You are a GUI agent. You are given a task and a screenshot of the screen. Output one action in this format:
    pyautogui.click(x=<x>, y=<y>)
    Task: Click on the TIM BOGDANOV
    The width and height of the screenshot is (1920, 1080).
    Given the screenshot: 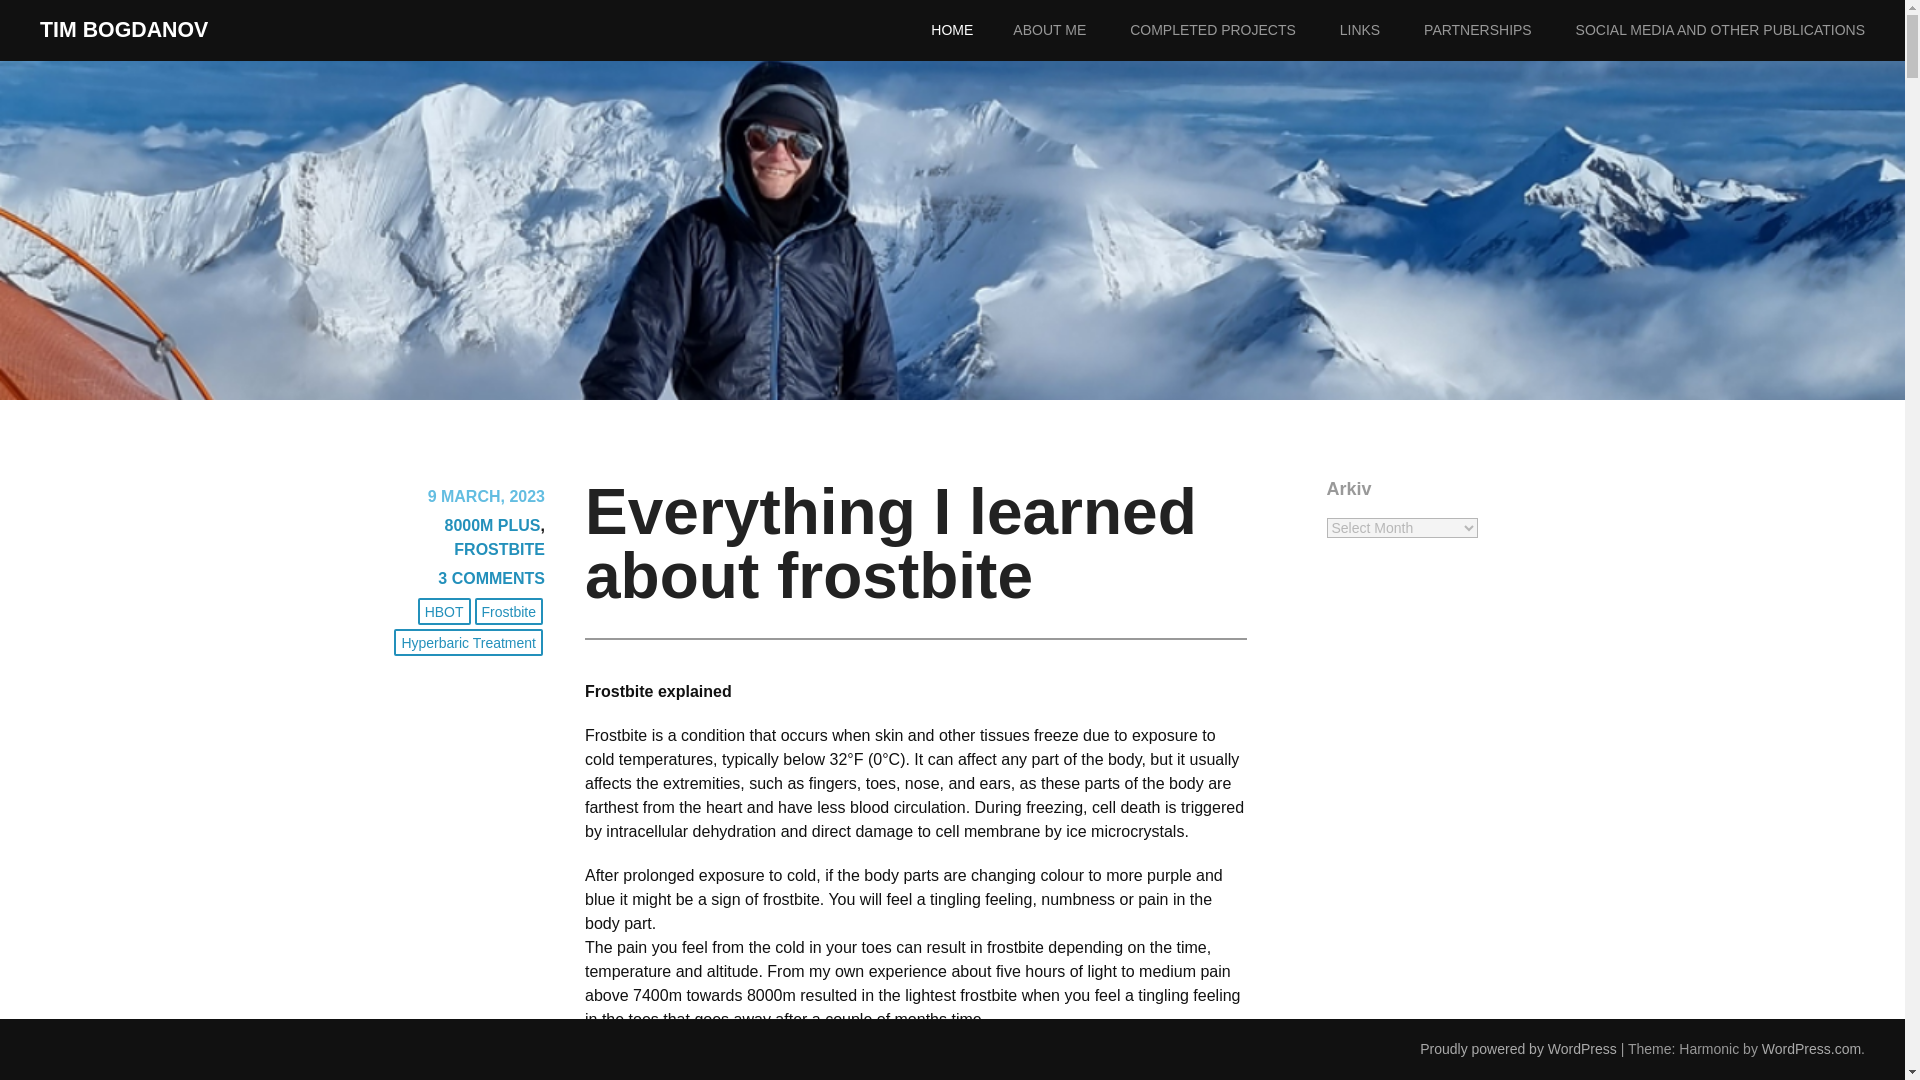 What is the action you would take?
    pyautogui.click(x=124, y=30)
    